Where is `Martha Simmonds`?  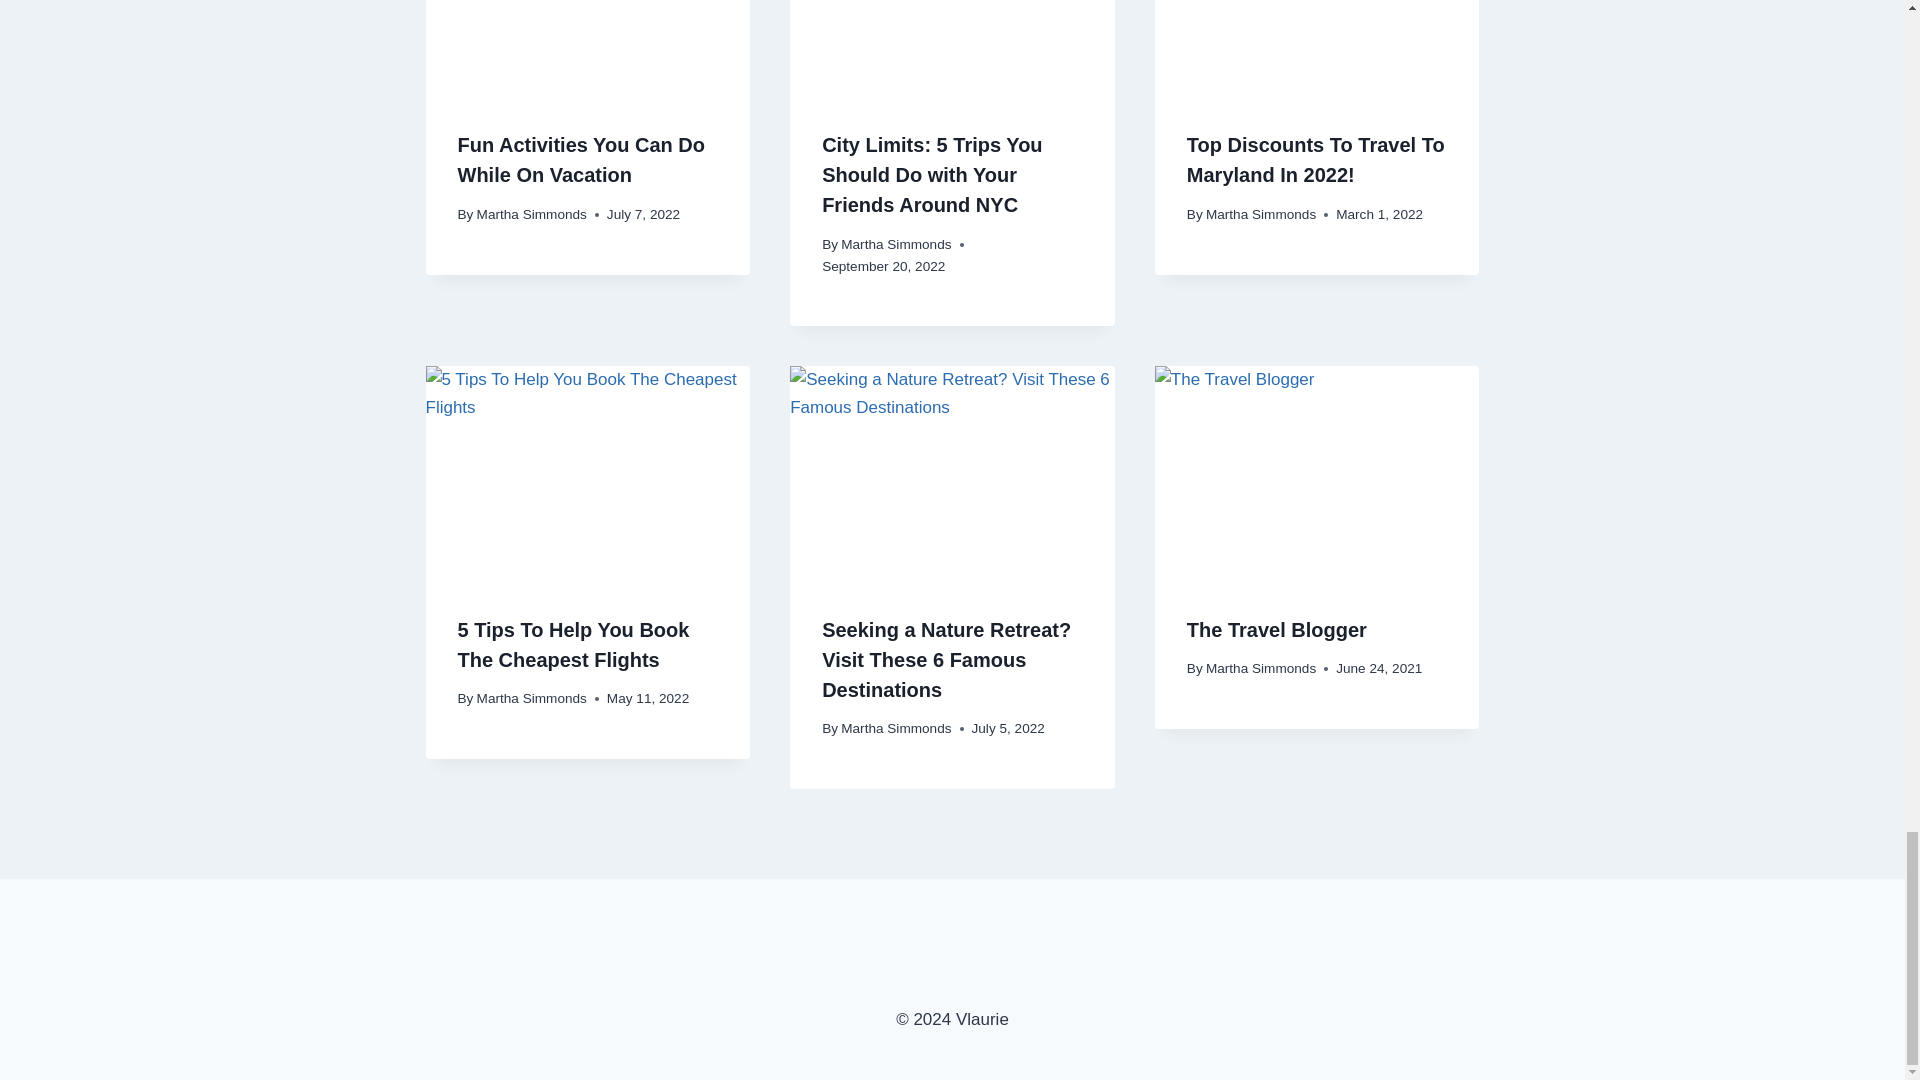 Martha Simmonds is located at coordinates (532, 214).